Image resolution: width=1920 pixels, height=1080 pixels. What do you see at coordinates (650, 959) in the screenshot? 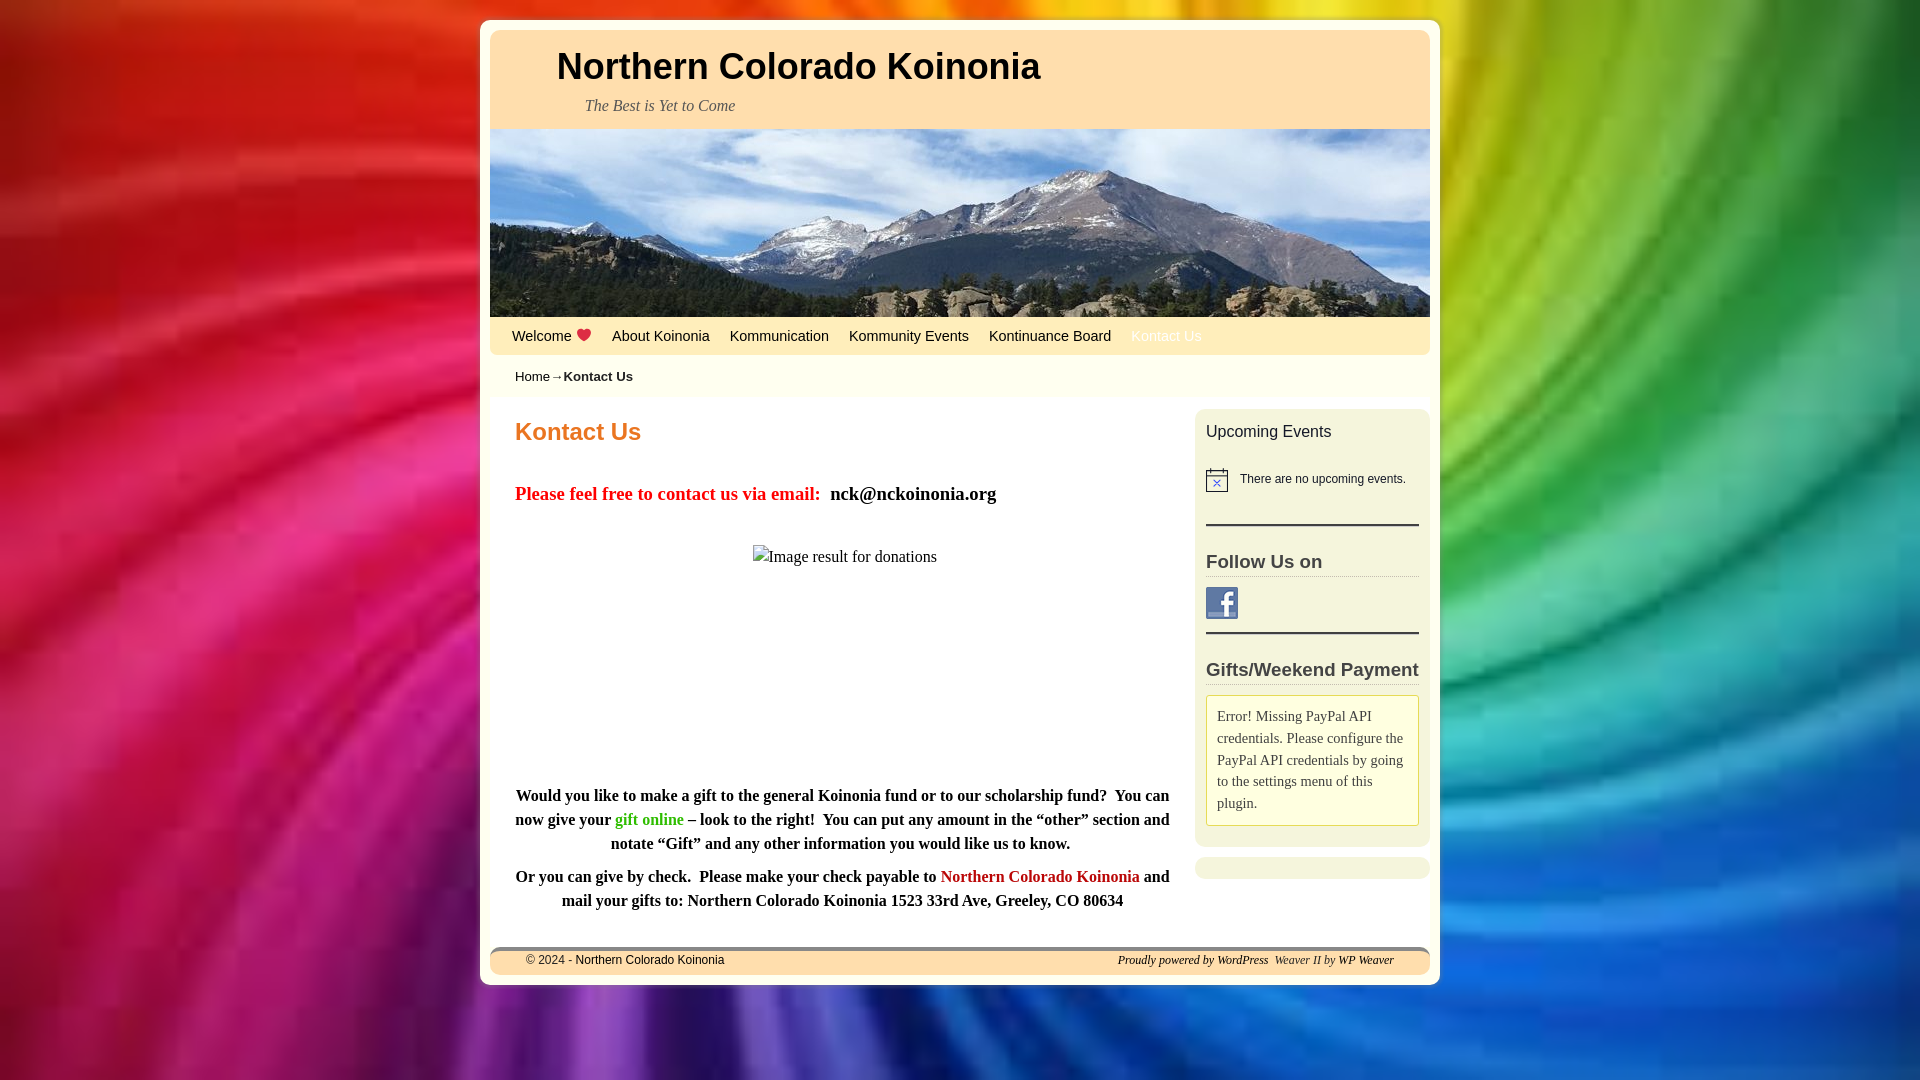
I see `Northern Colorado Koinonia` at bounding box center [650, 959].